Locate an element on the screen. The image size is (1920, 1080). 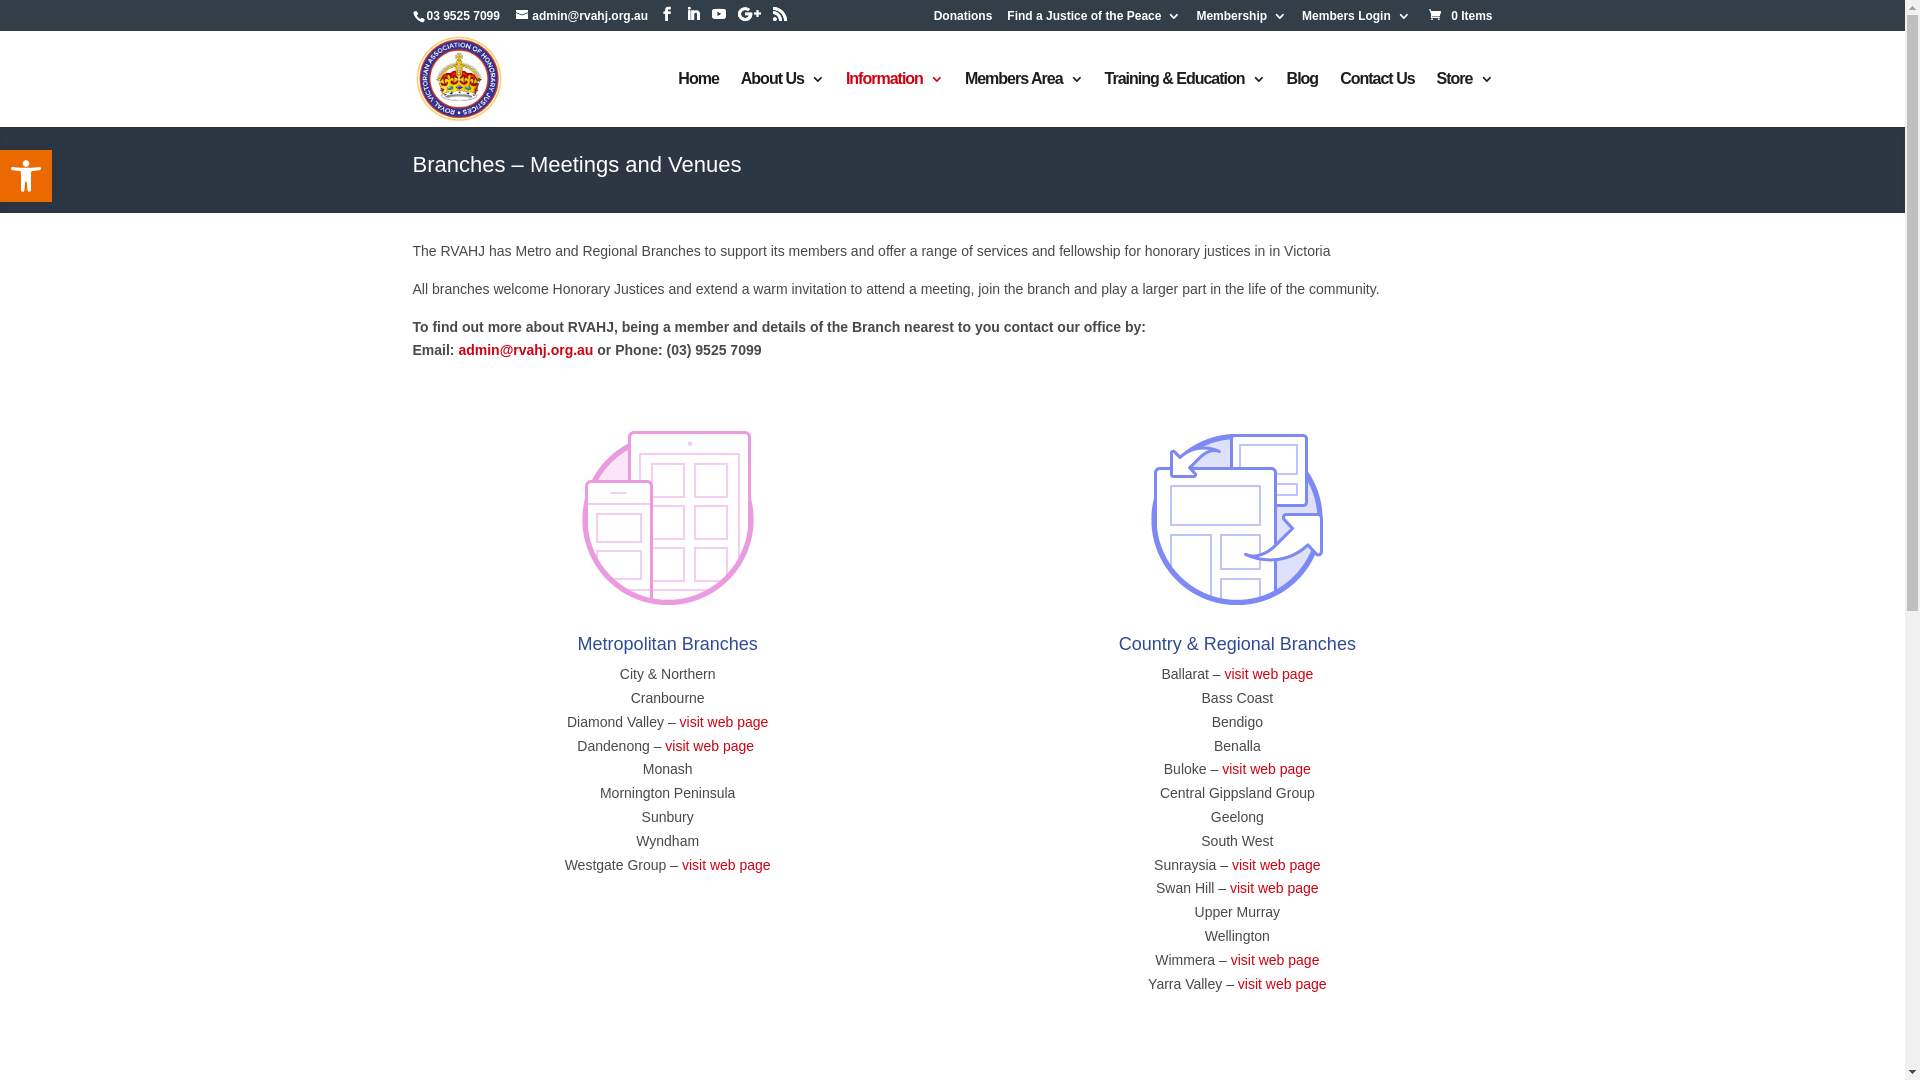
Members Area is located at coordinates (1024, 100).